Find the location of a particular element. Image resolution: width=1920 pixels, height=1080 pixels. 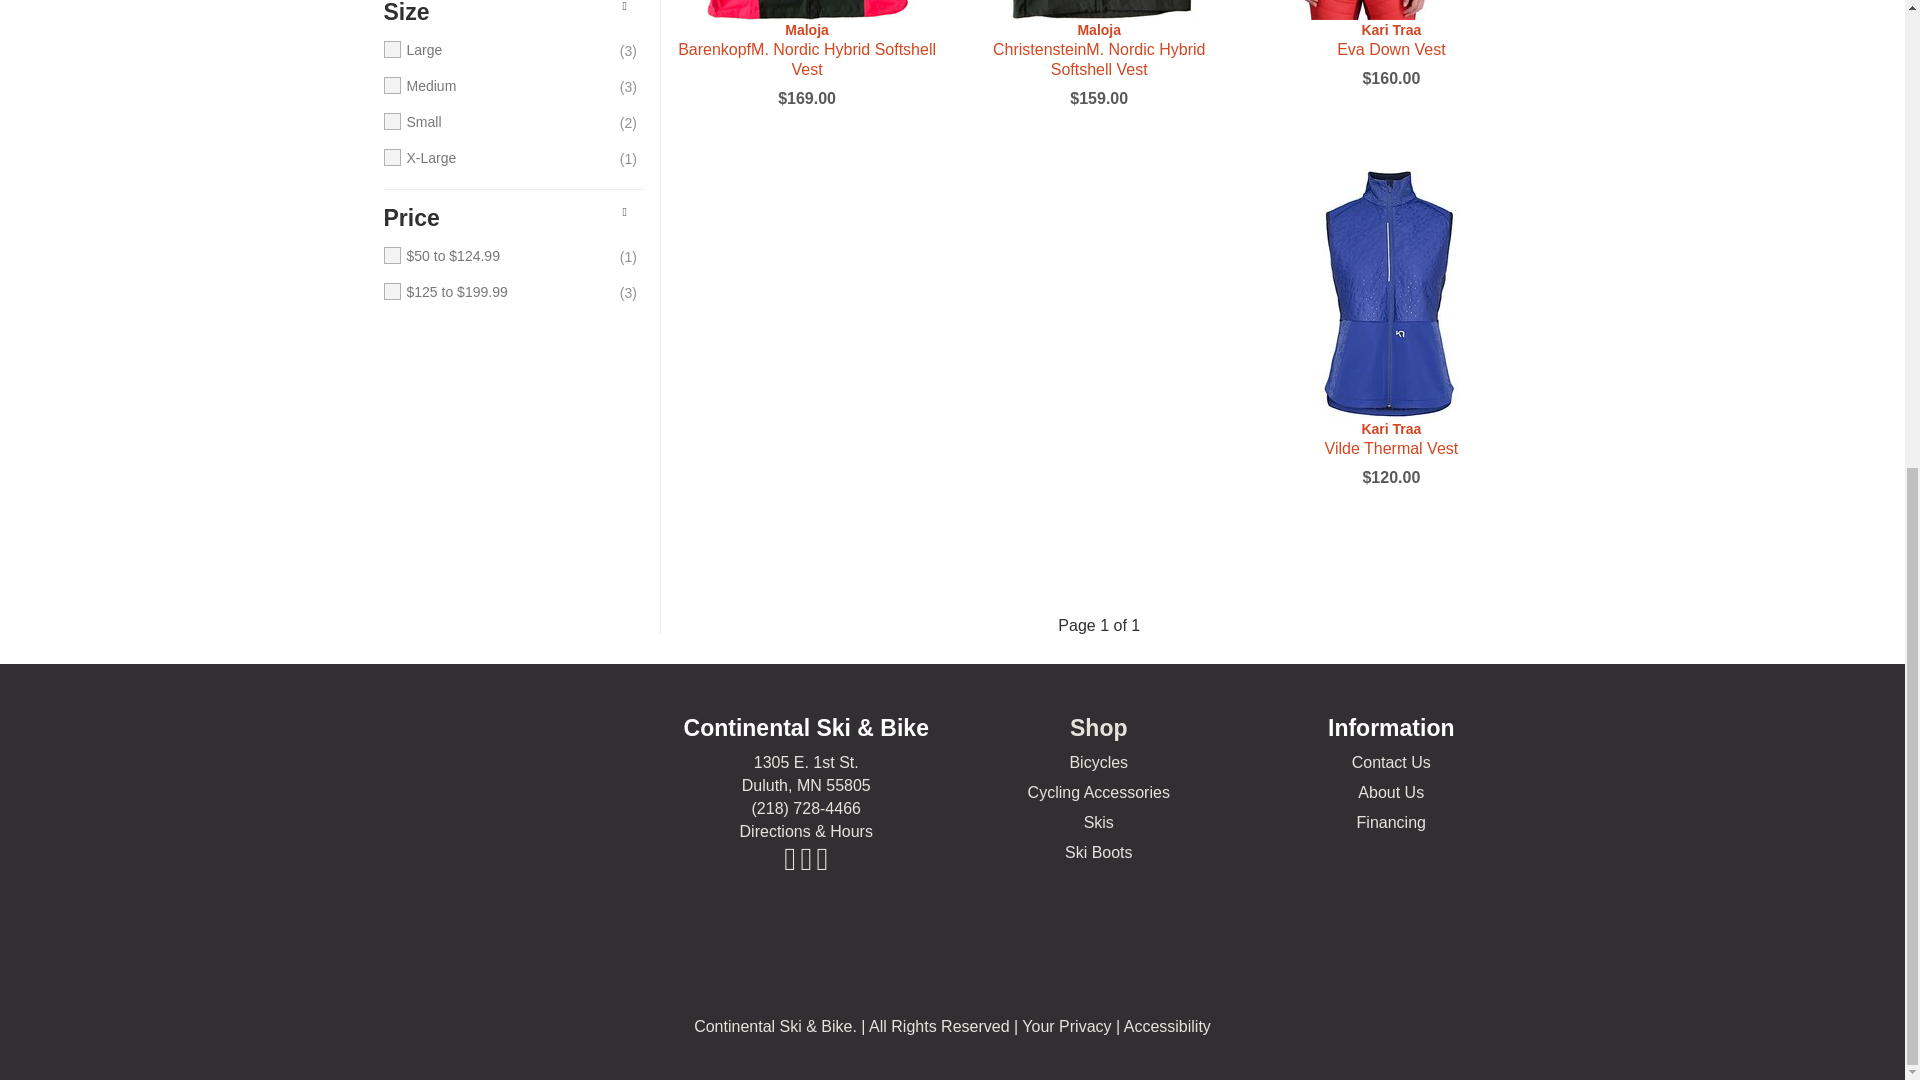

Maloja ChristensteinM. Nordic Hybrid Softshell Vest is located at coordinates (1098, 50).